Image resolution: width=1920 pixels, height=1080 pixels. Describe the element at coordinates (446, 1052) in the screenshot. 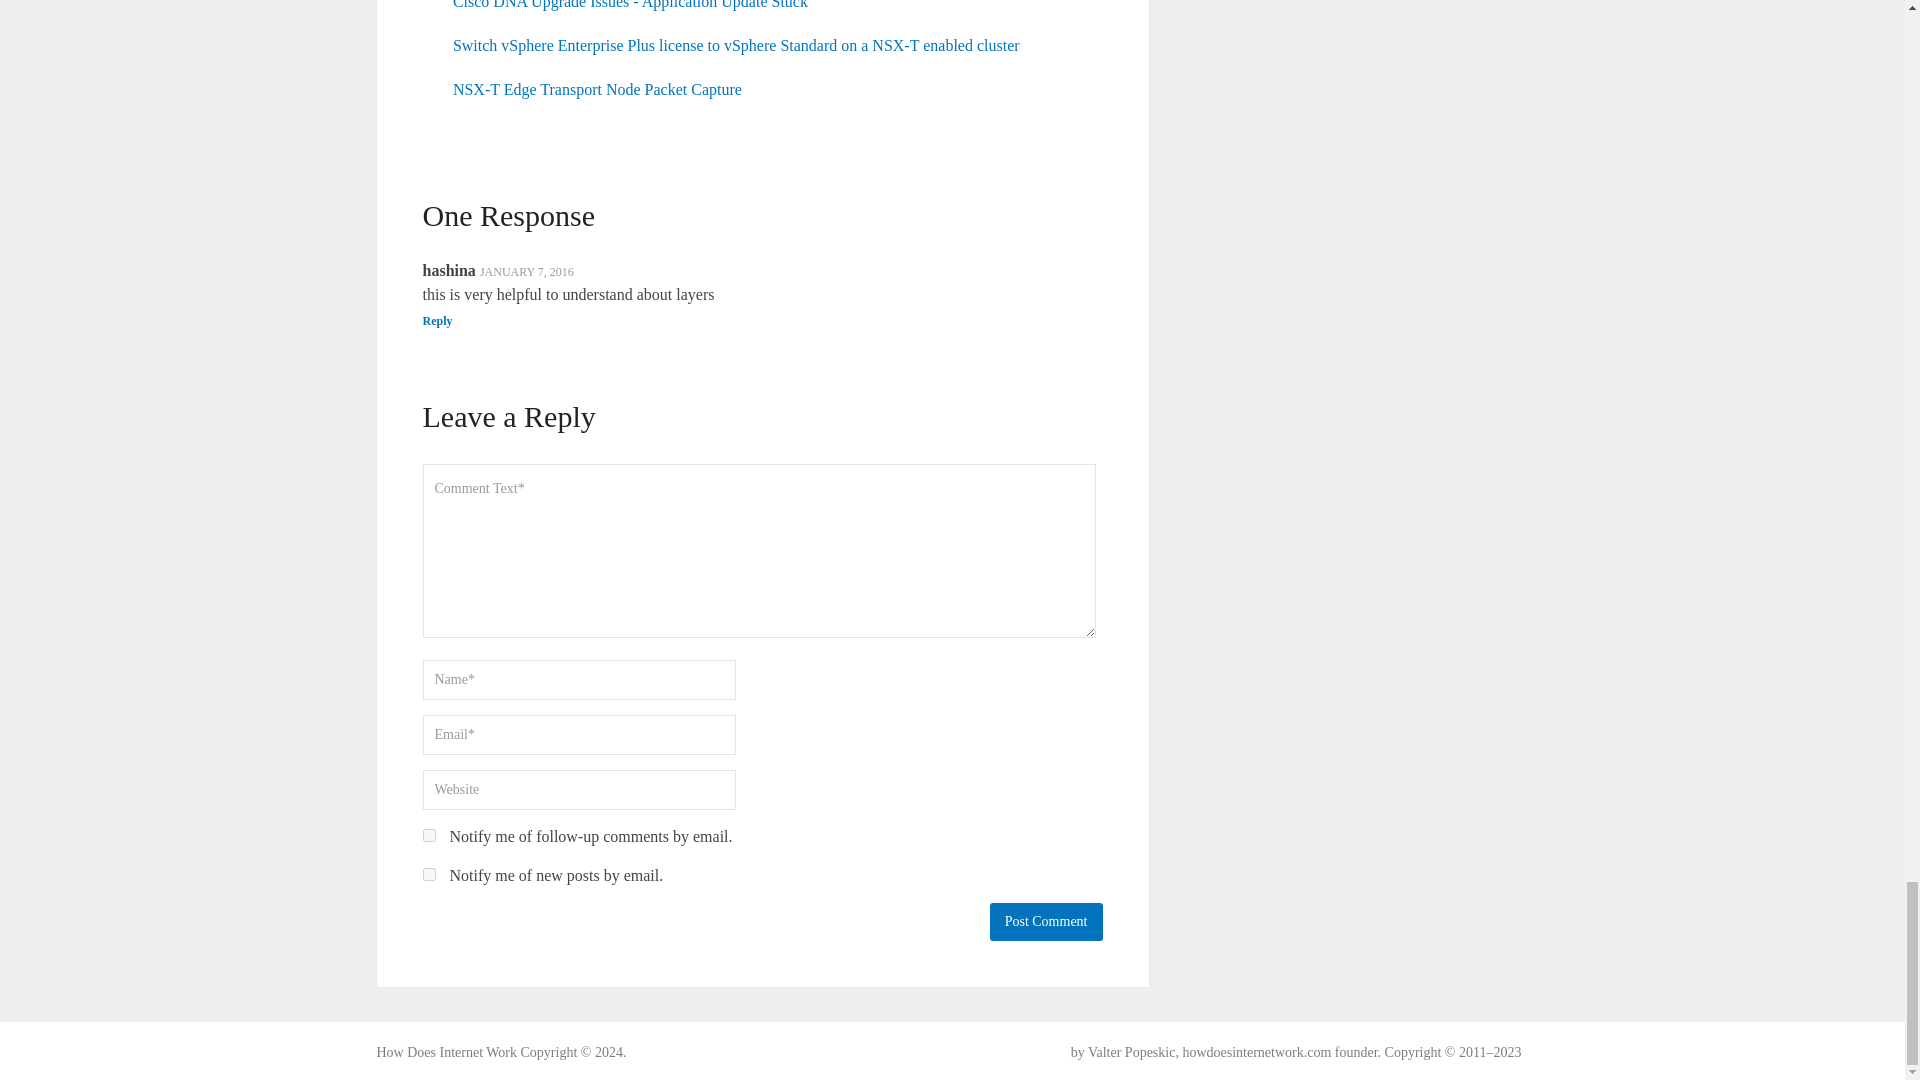

I see ` About Networking` at that location.